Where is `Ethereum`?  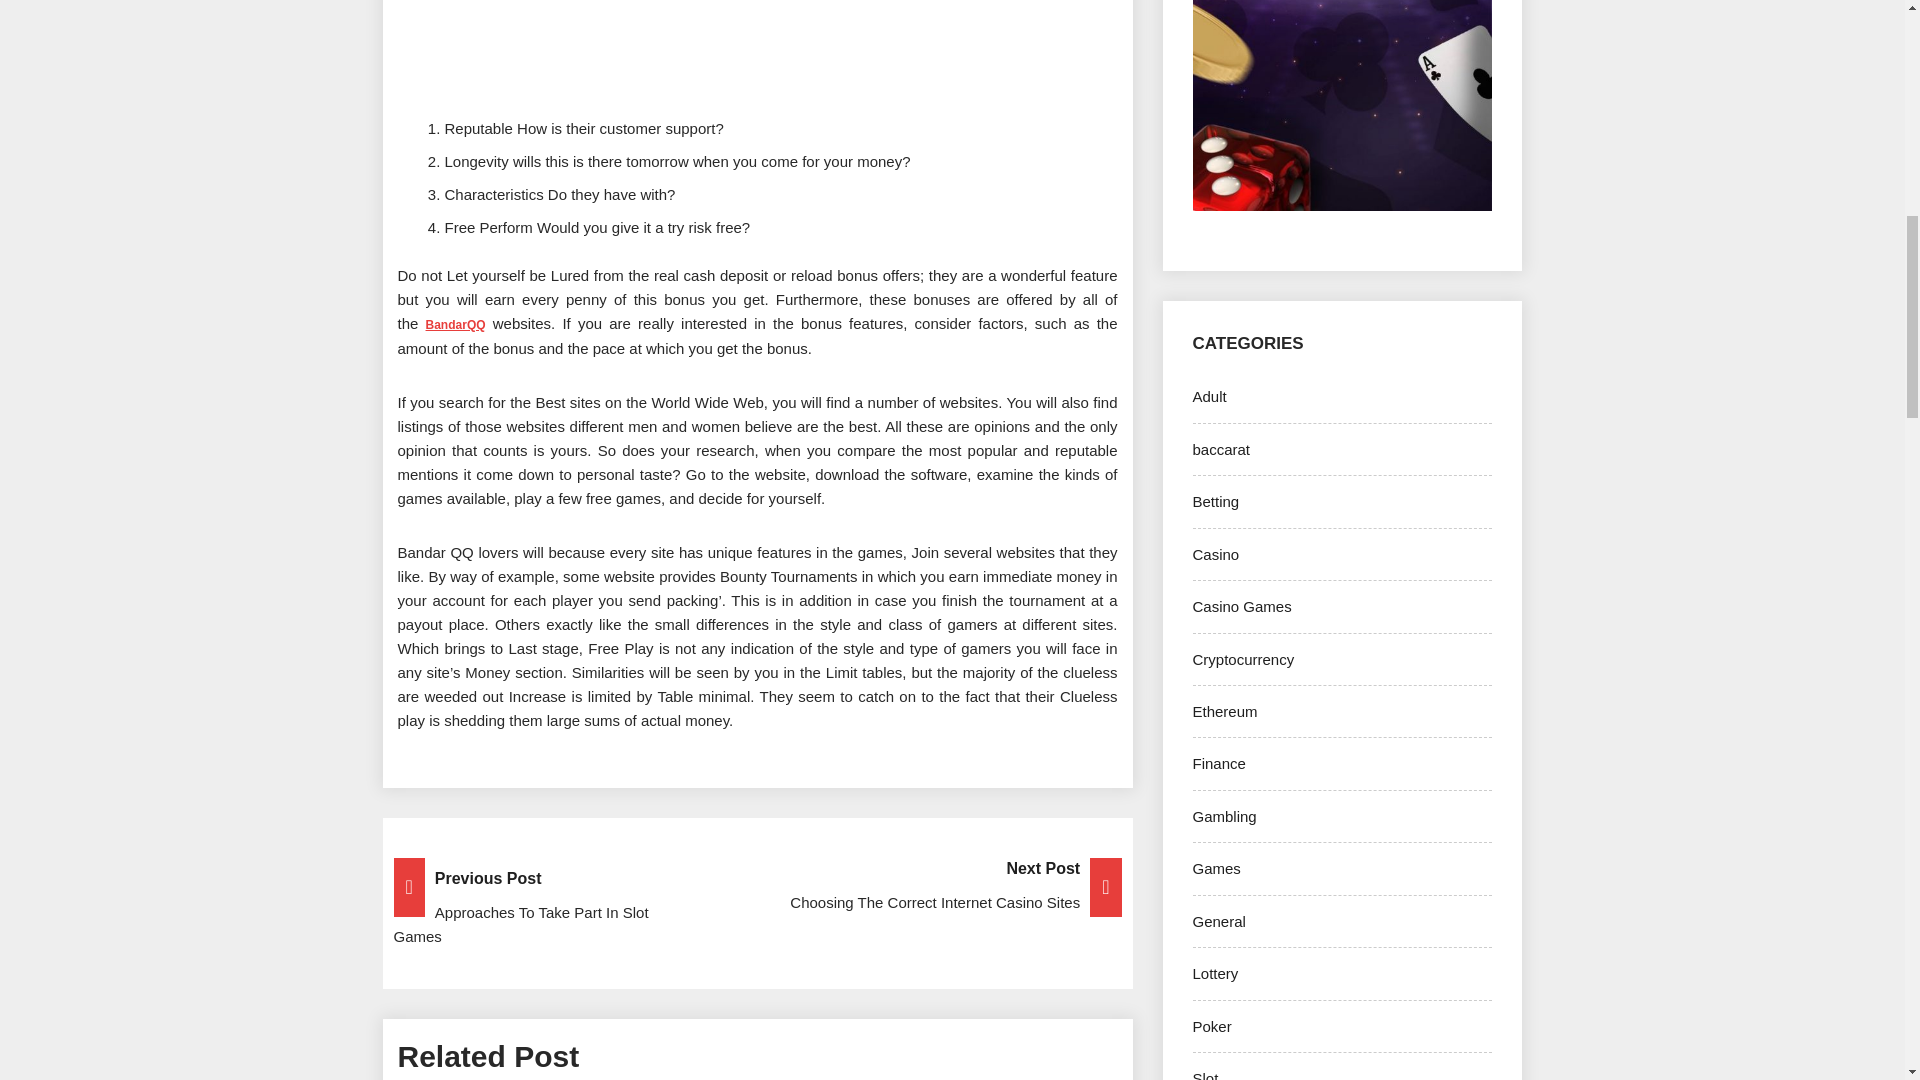 Ethereum is located at coordinates (1224, 712).